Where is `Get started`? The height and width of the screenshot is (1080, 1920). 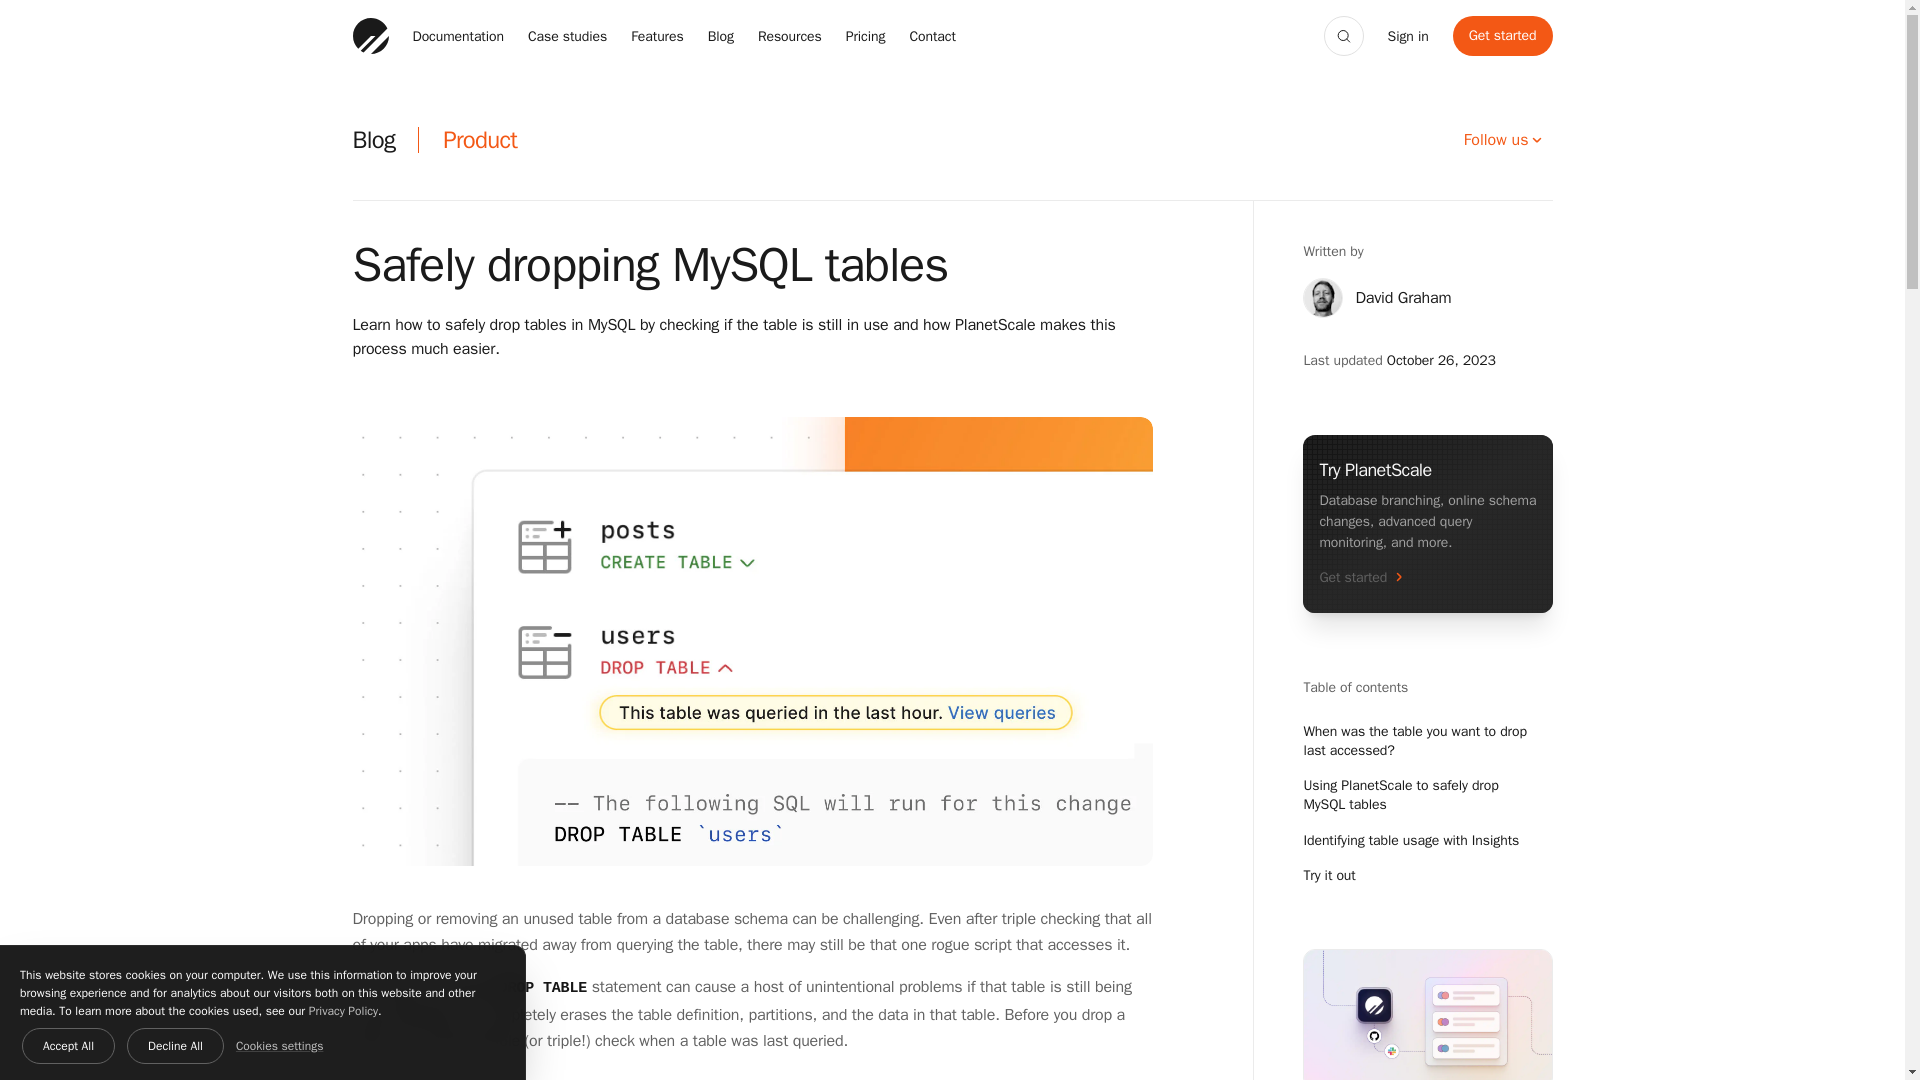
Get started is located at coordinates (1503, 36).